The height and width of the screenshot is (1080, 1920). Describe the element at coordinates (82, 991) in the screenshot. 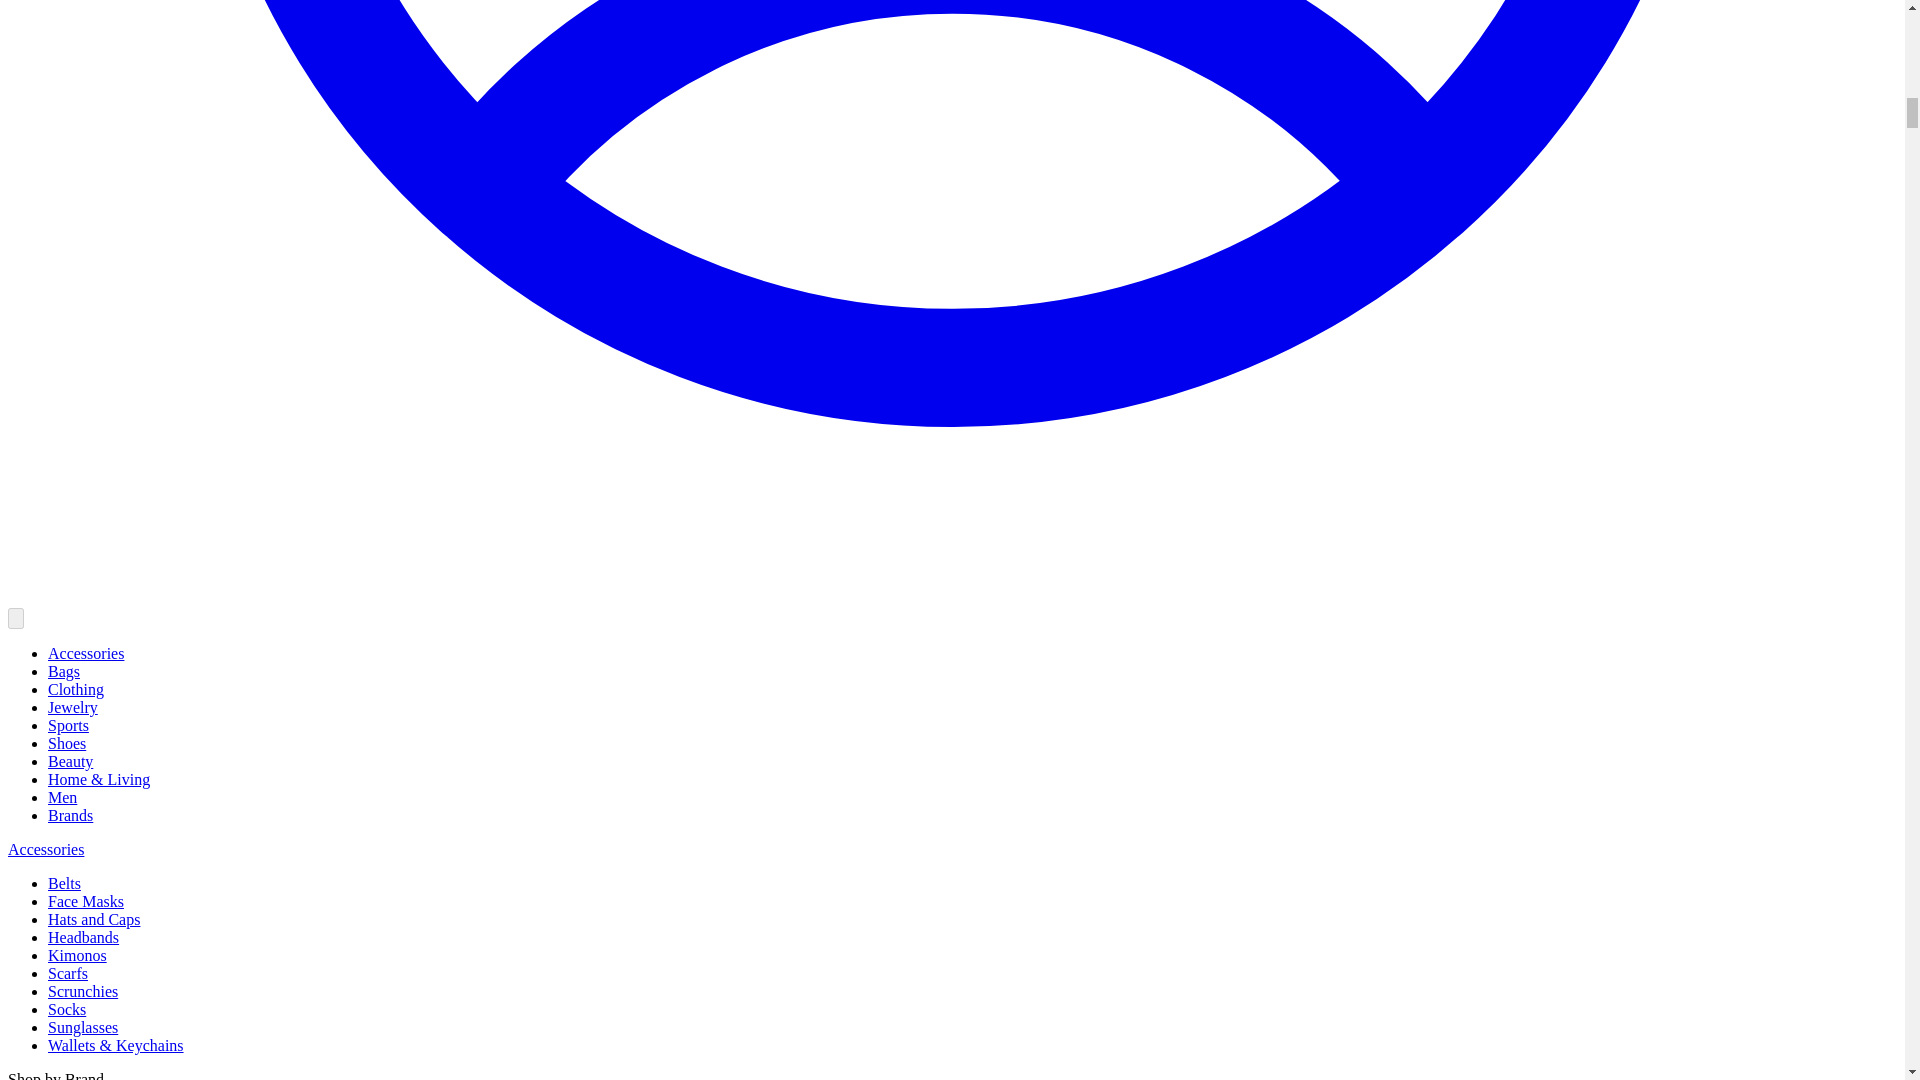

I see `Scrunchies` at that location.